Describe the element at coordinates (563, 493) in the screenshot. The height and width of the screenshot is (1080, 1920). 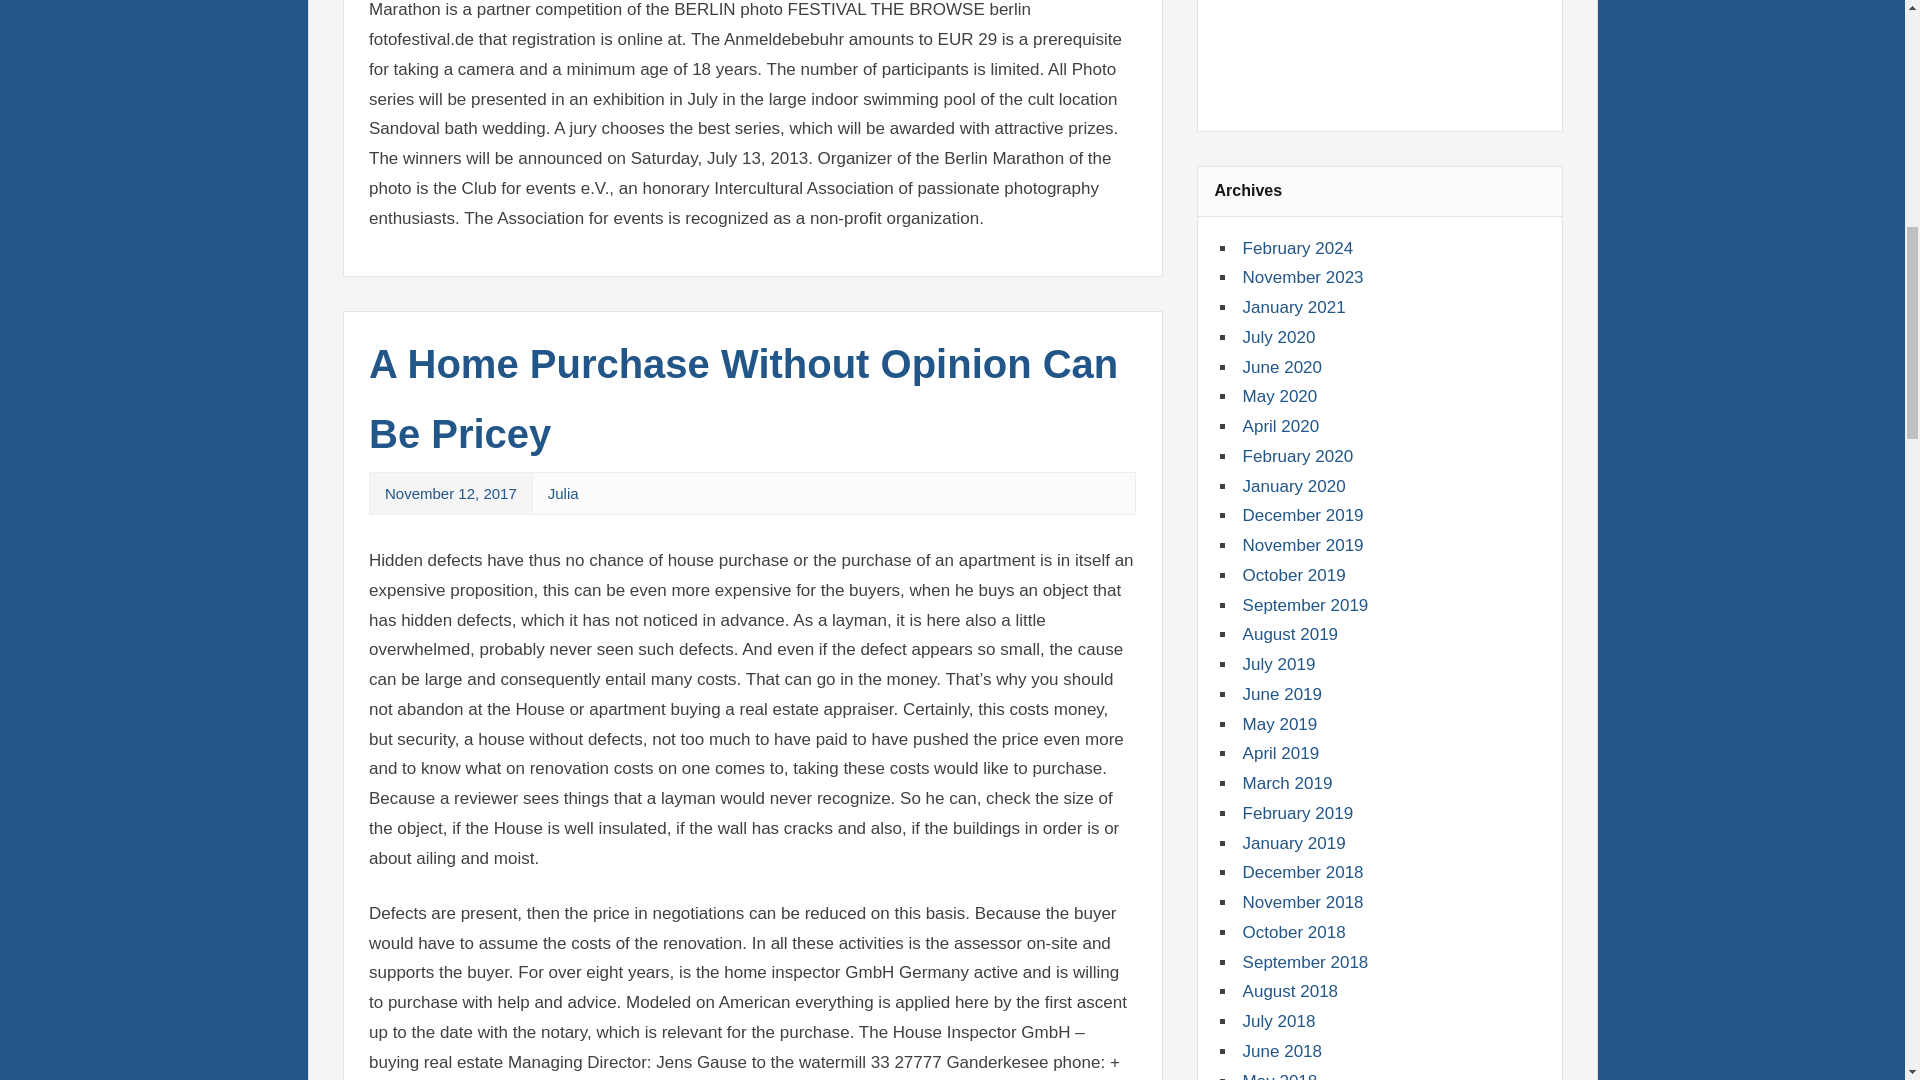
I see `Julia` at that location.